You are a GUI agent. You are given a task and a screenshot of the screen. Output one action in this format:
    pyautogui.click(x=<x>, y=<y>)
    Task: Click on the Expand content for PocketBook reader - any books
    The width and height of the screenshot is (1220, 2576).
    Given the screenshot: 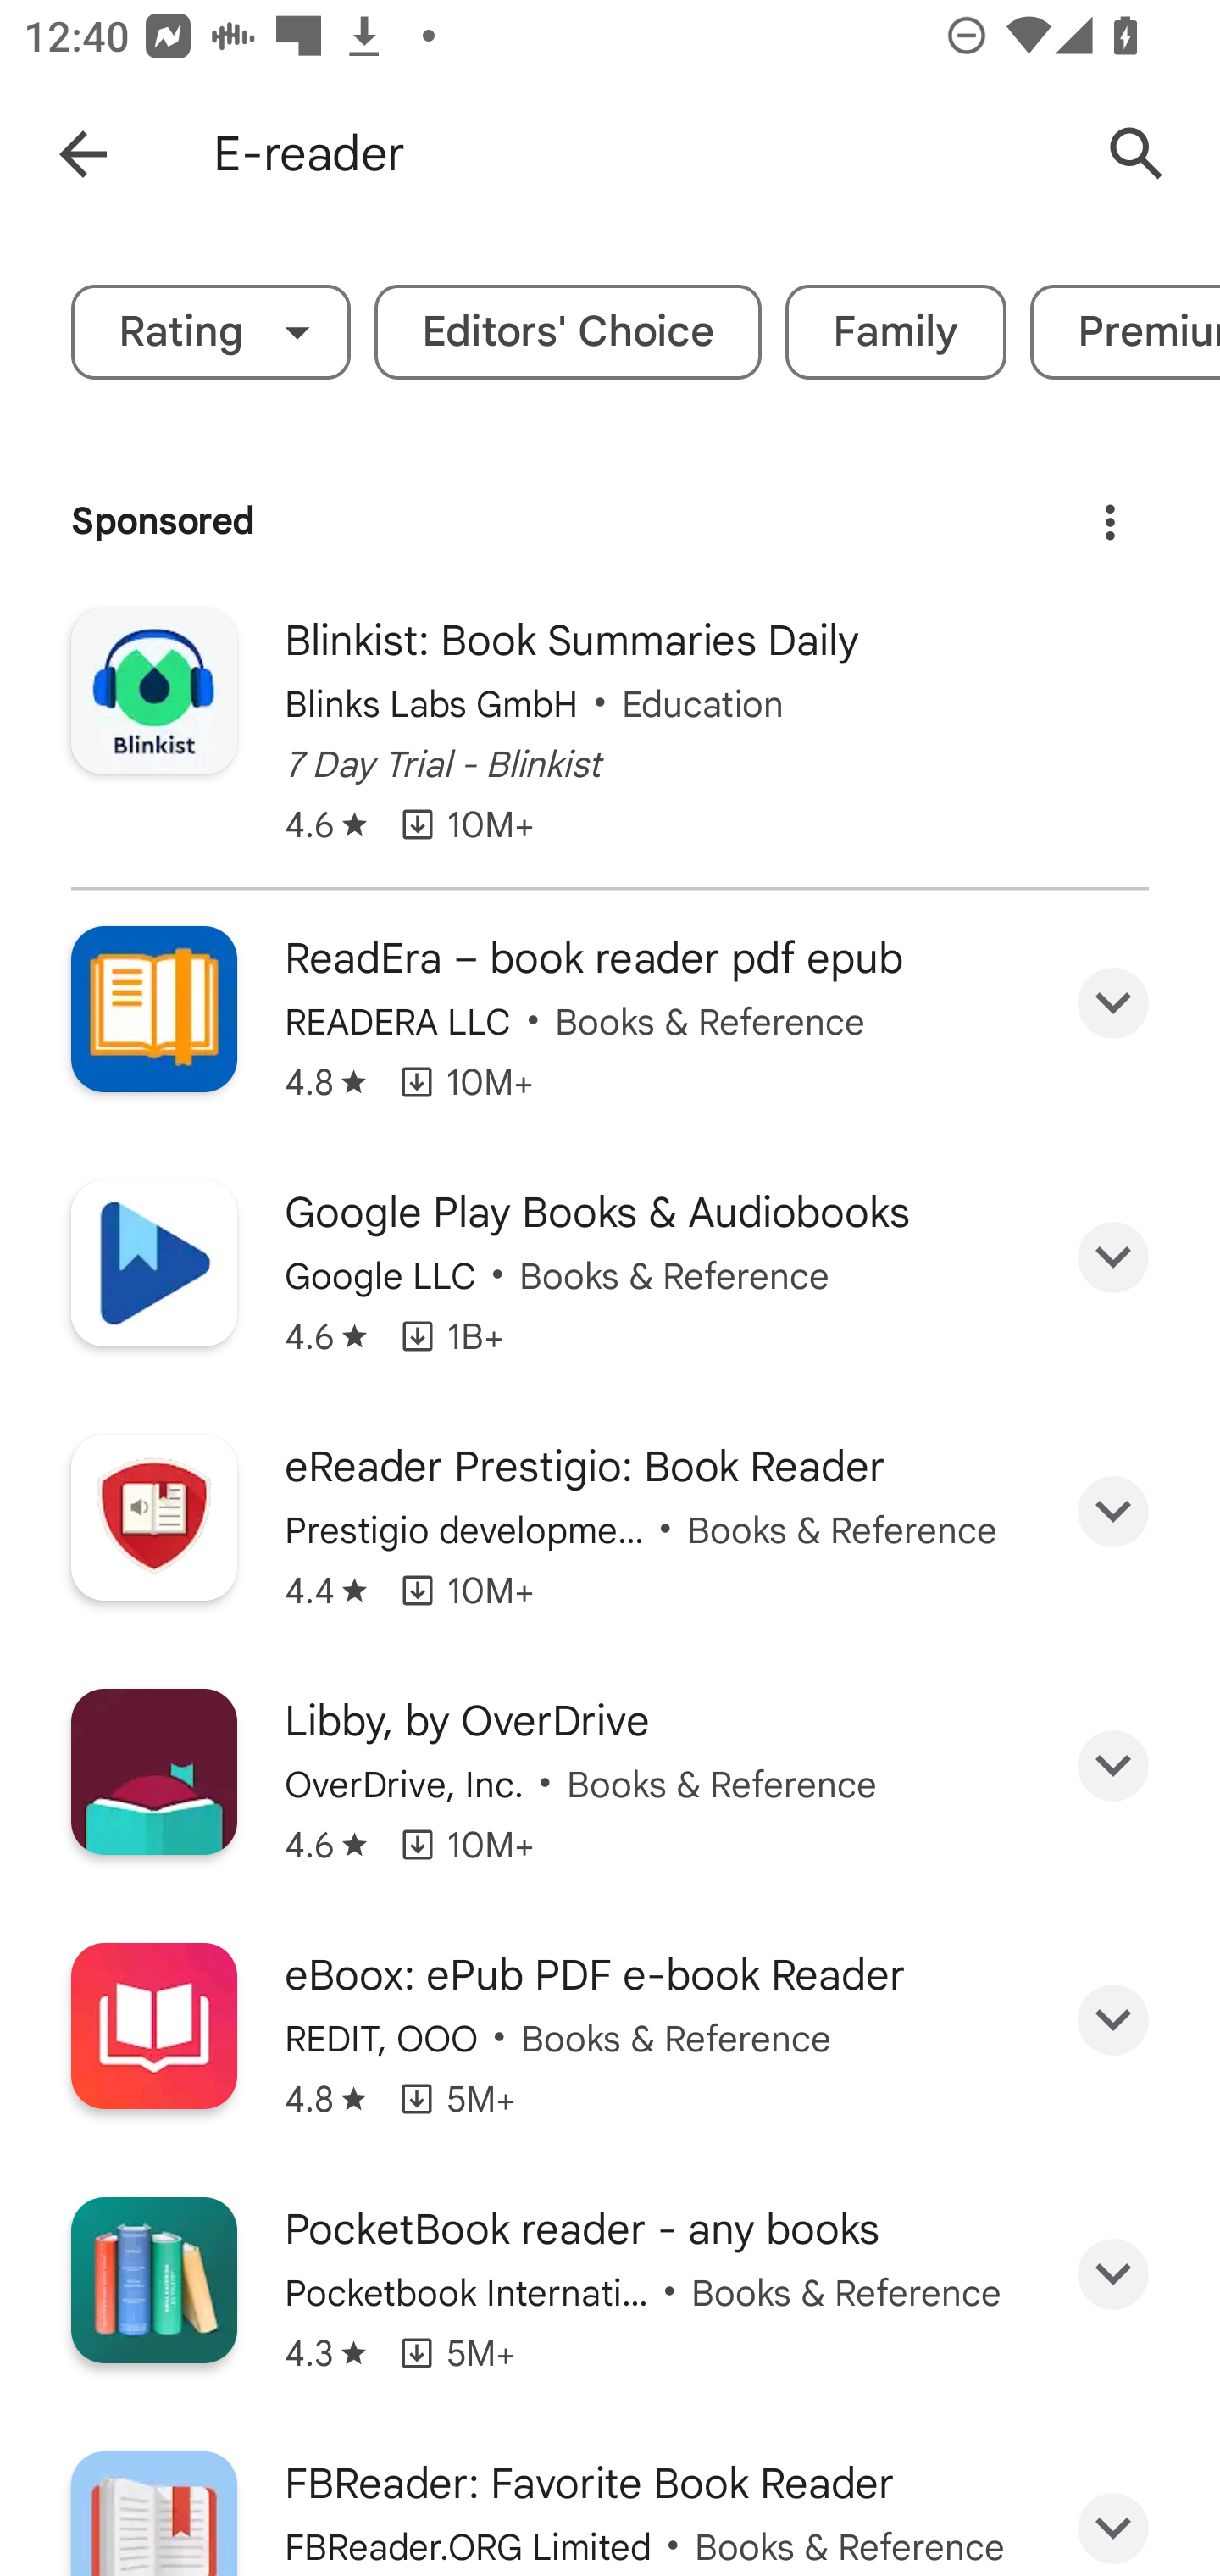 What is the action you would take?
    pyautogui.click(x=1113, y=2274)
    